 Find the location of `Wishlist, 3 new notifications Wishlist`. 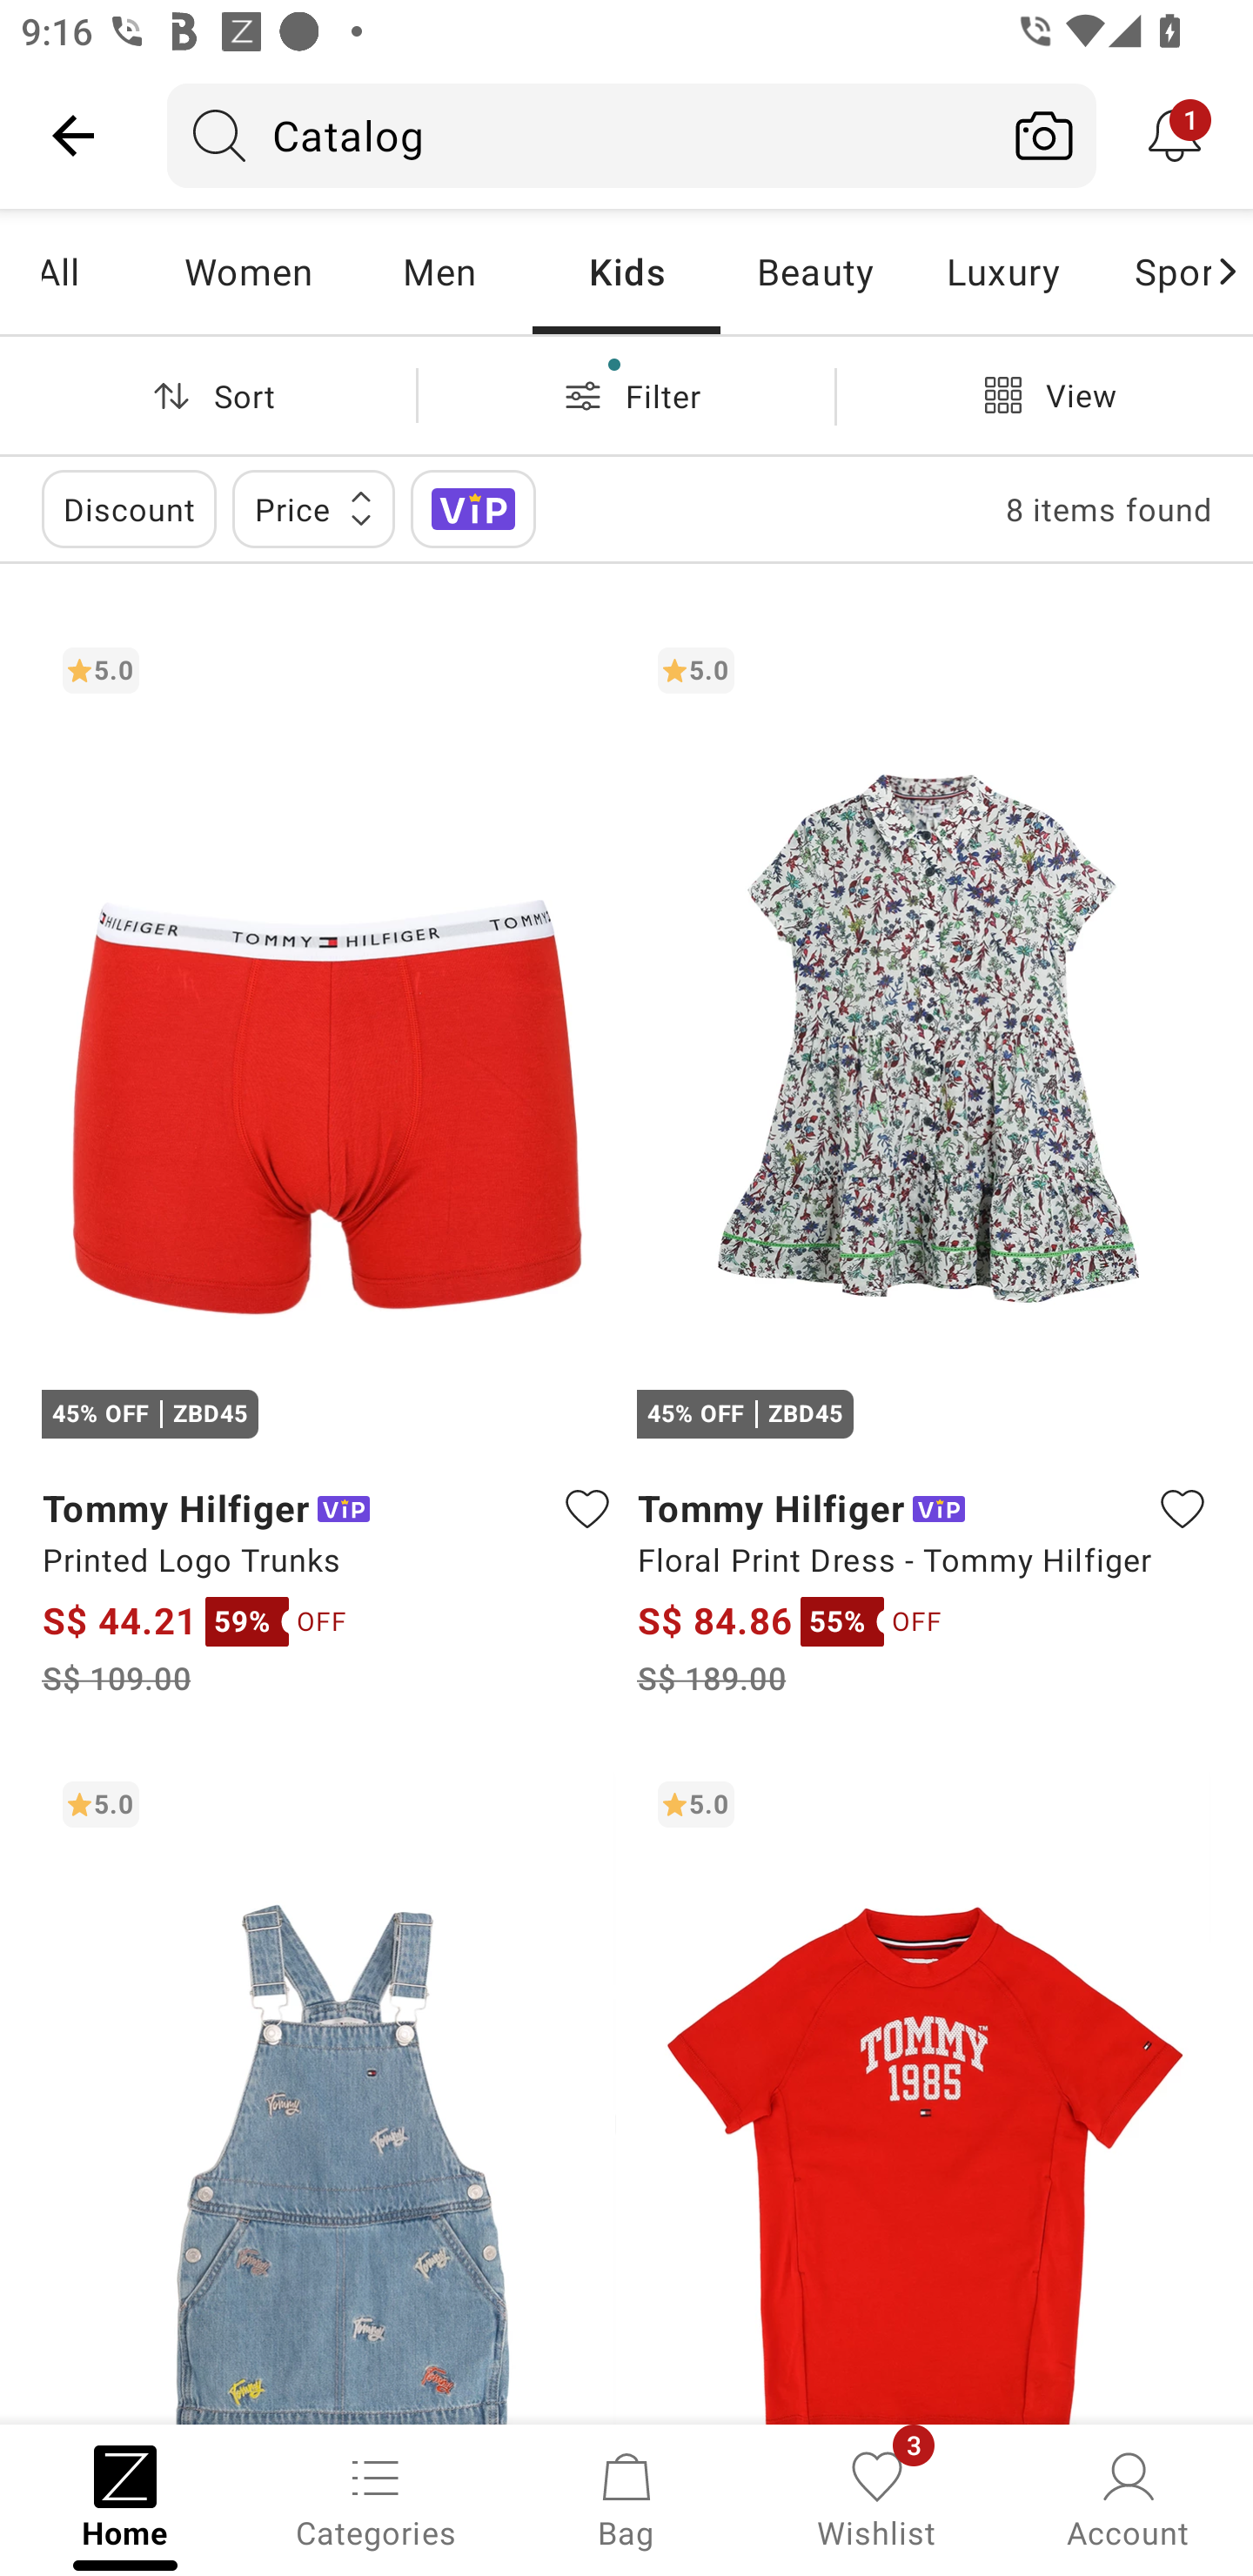

Wishlist, 3 new notifications Wishlist is located at coordinates (877, 2498).